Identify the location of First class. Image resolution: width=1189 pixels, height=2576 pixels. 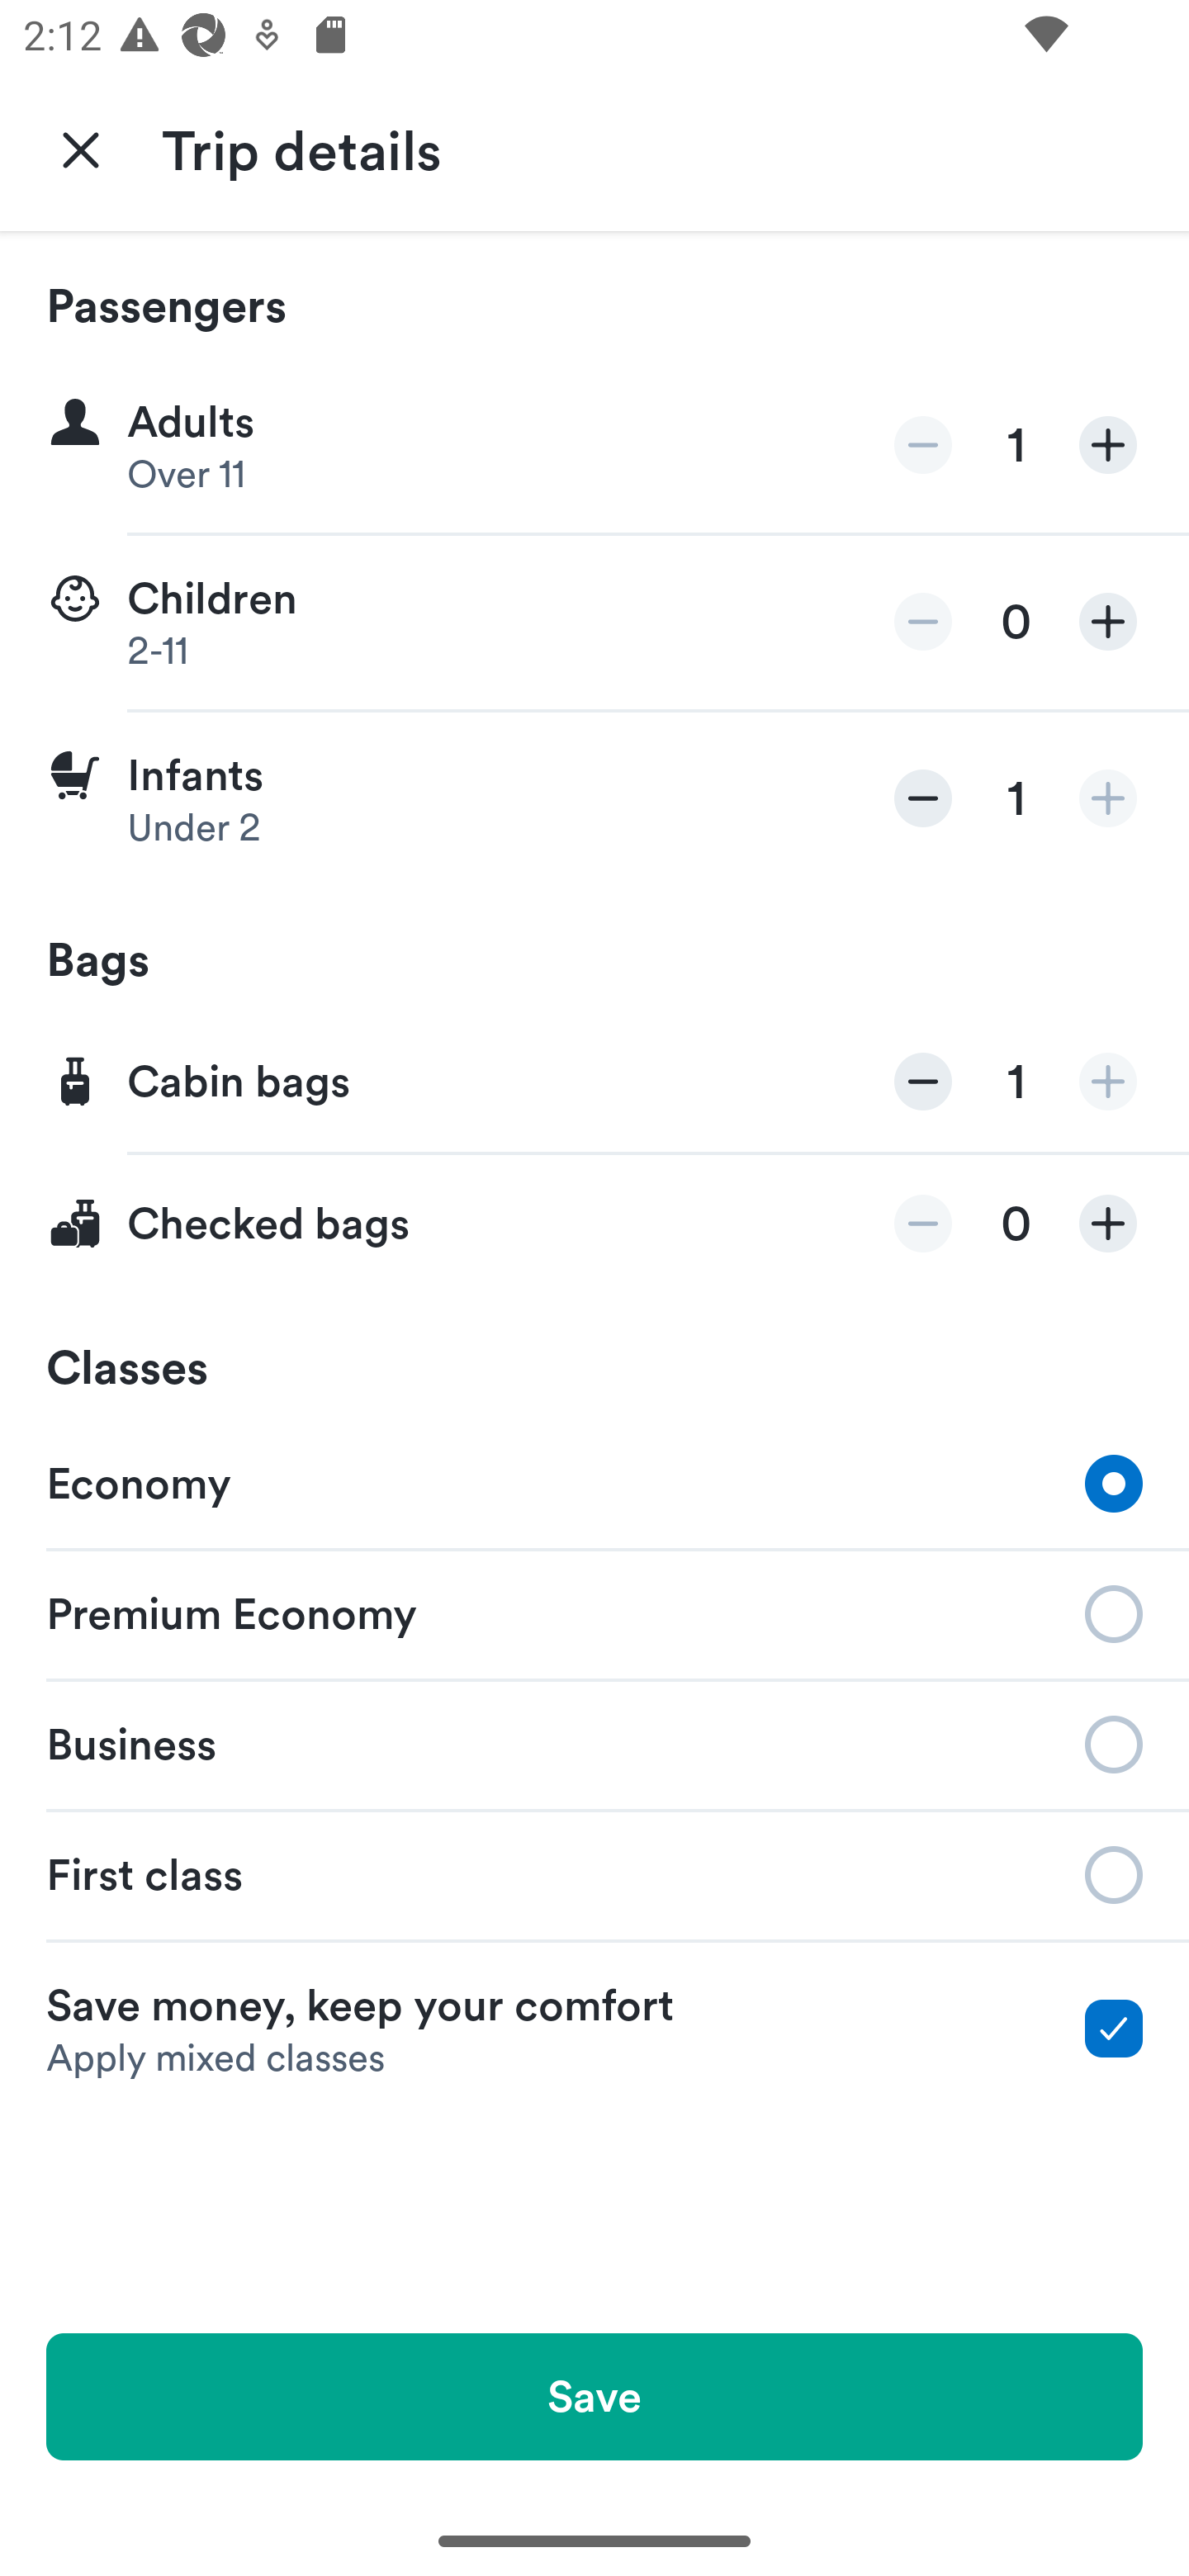
(594, 1875).